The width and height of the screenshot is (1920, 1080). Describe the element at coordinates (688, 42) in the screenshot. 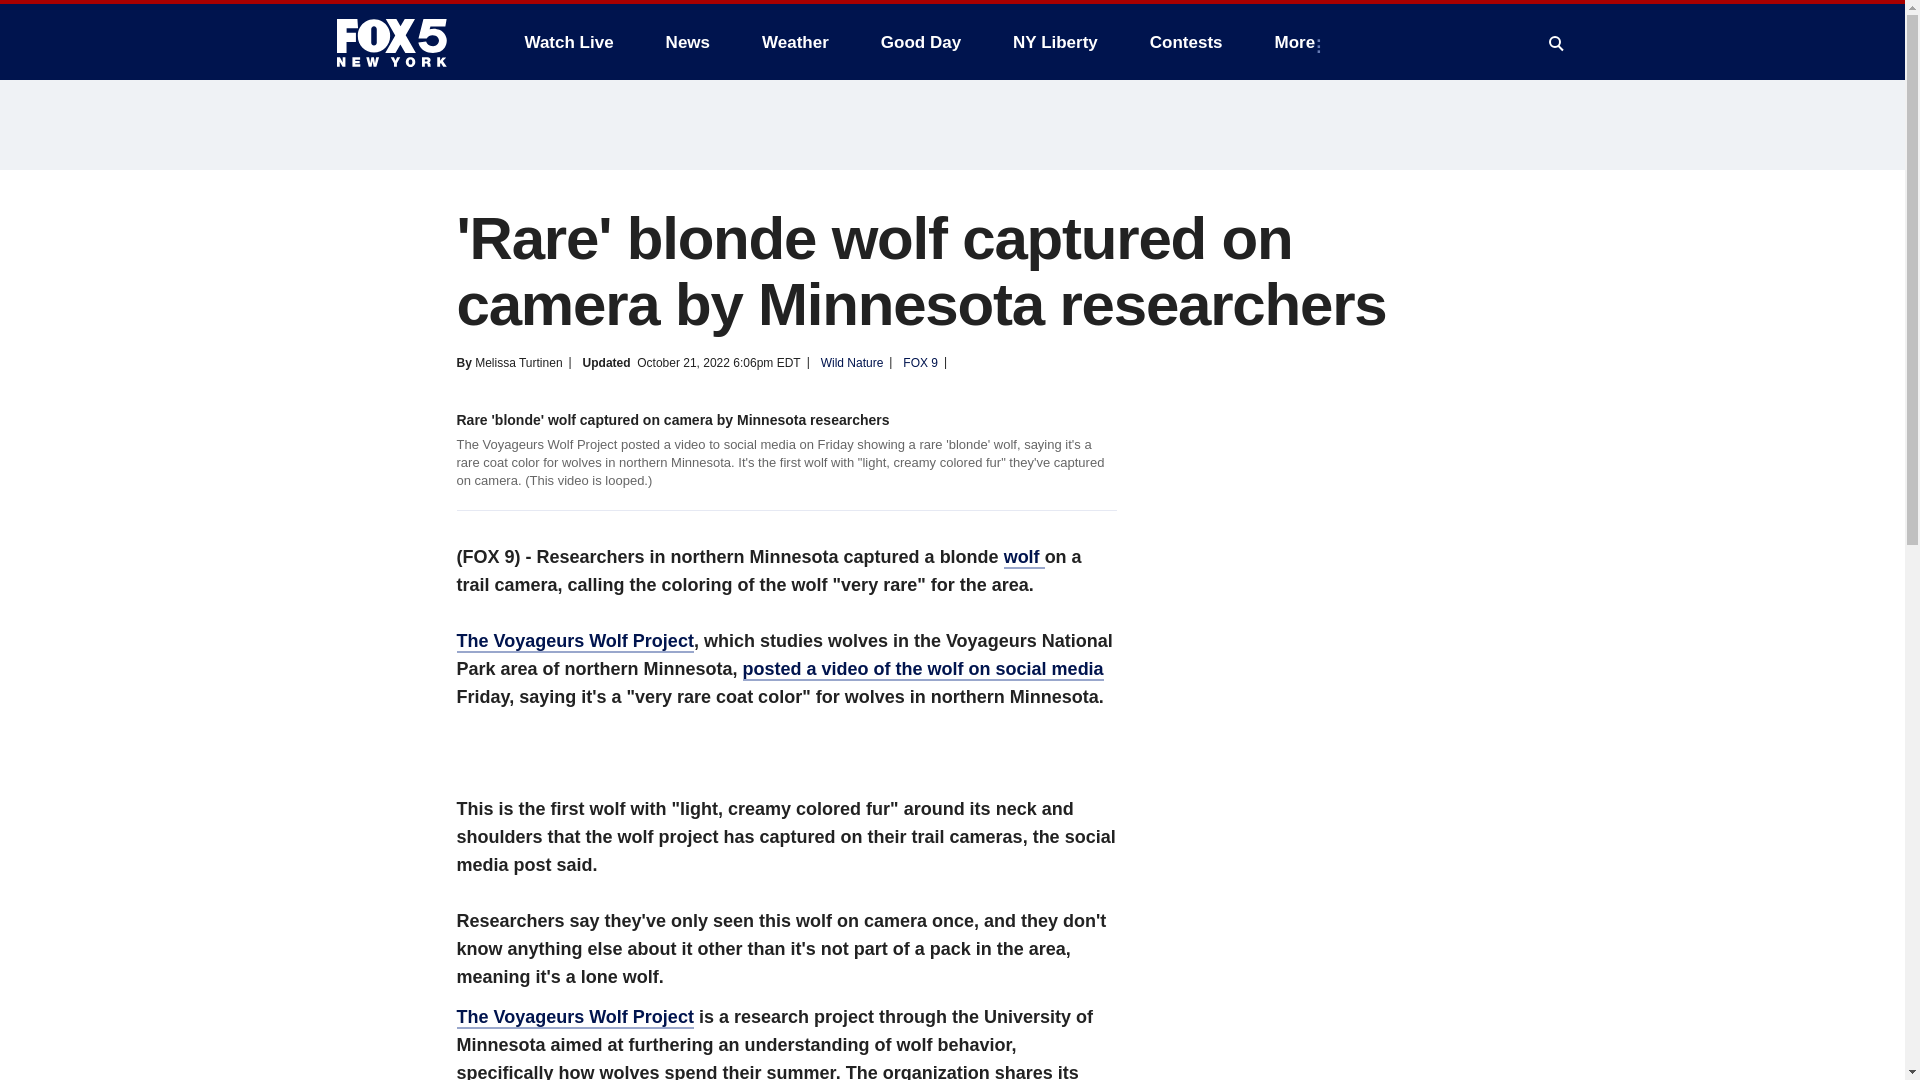

I see `News` at that location.